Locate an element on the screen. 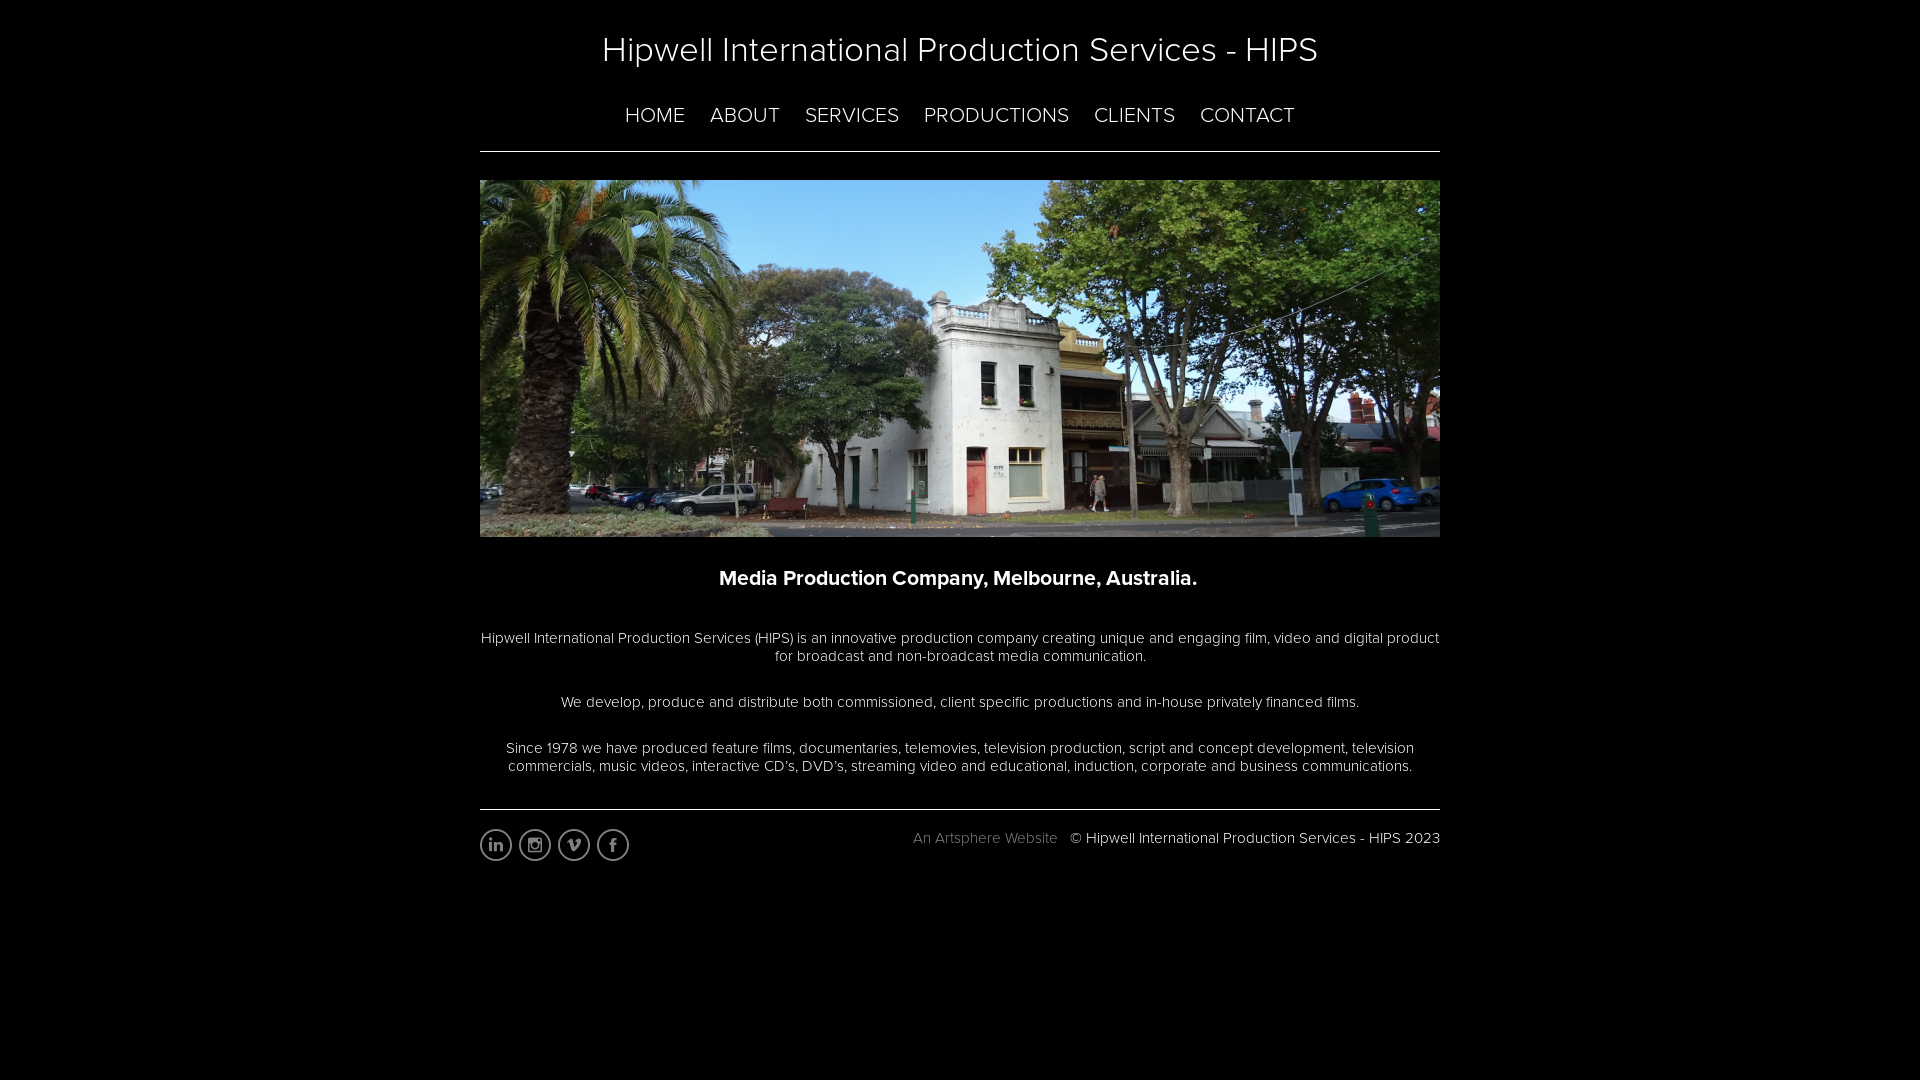 This screenshot has height=1080, width=1920. Vimeo is located at coordinates (576, 848).